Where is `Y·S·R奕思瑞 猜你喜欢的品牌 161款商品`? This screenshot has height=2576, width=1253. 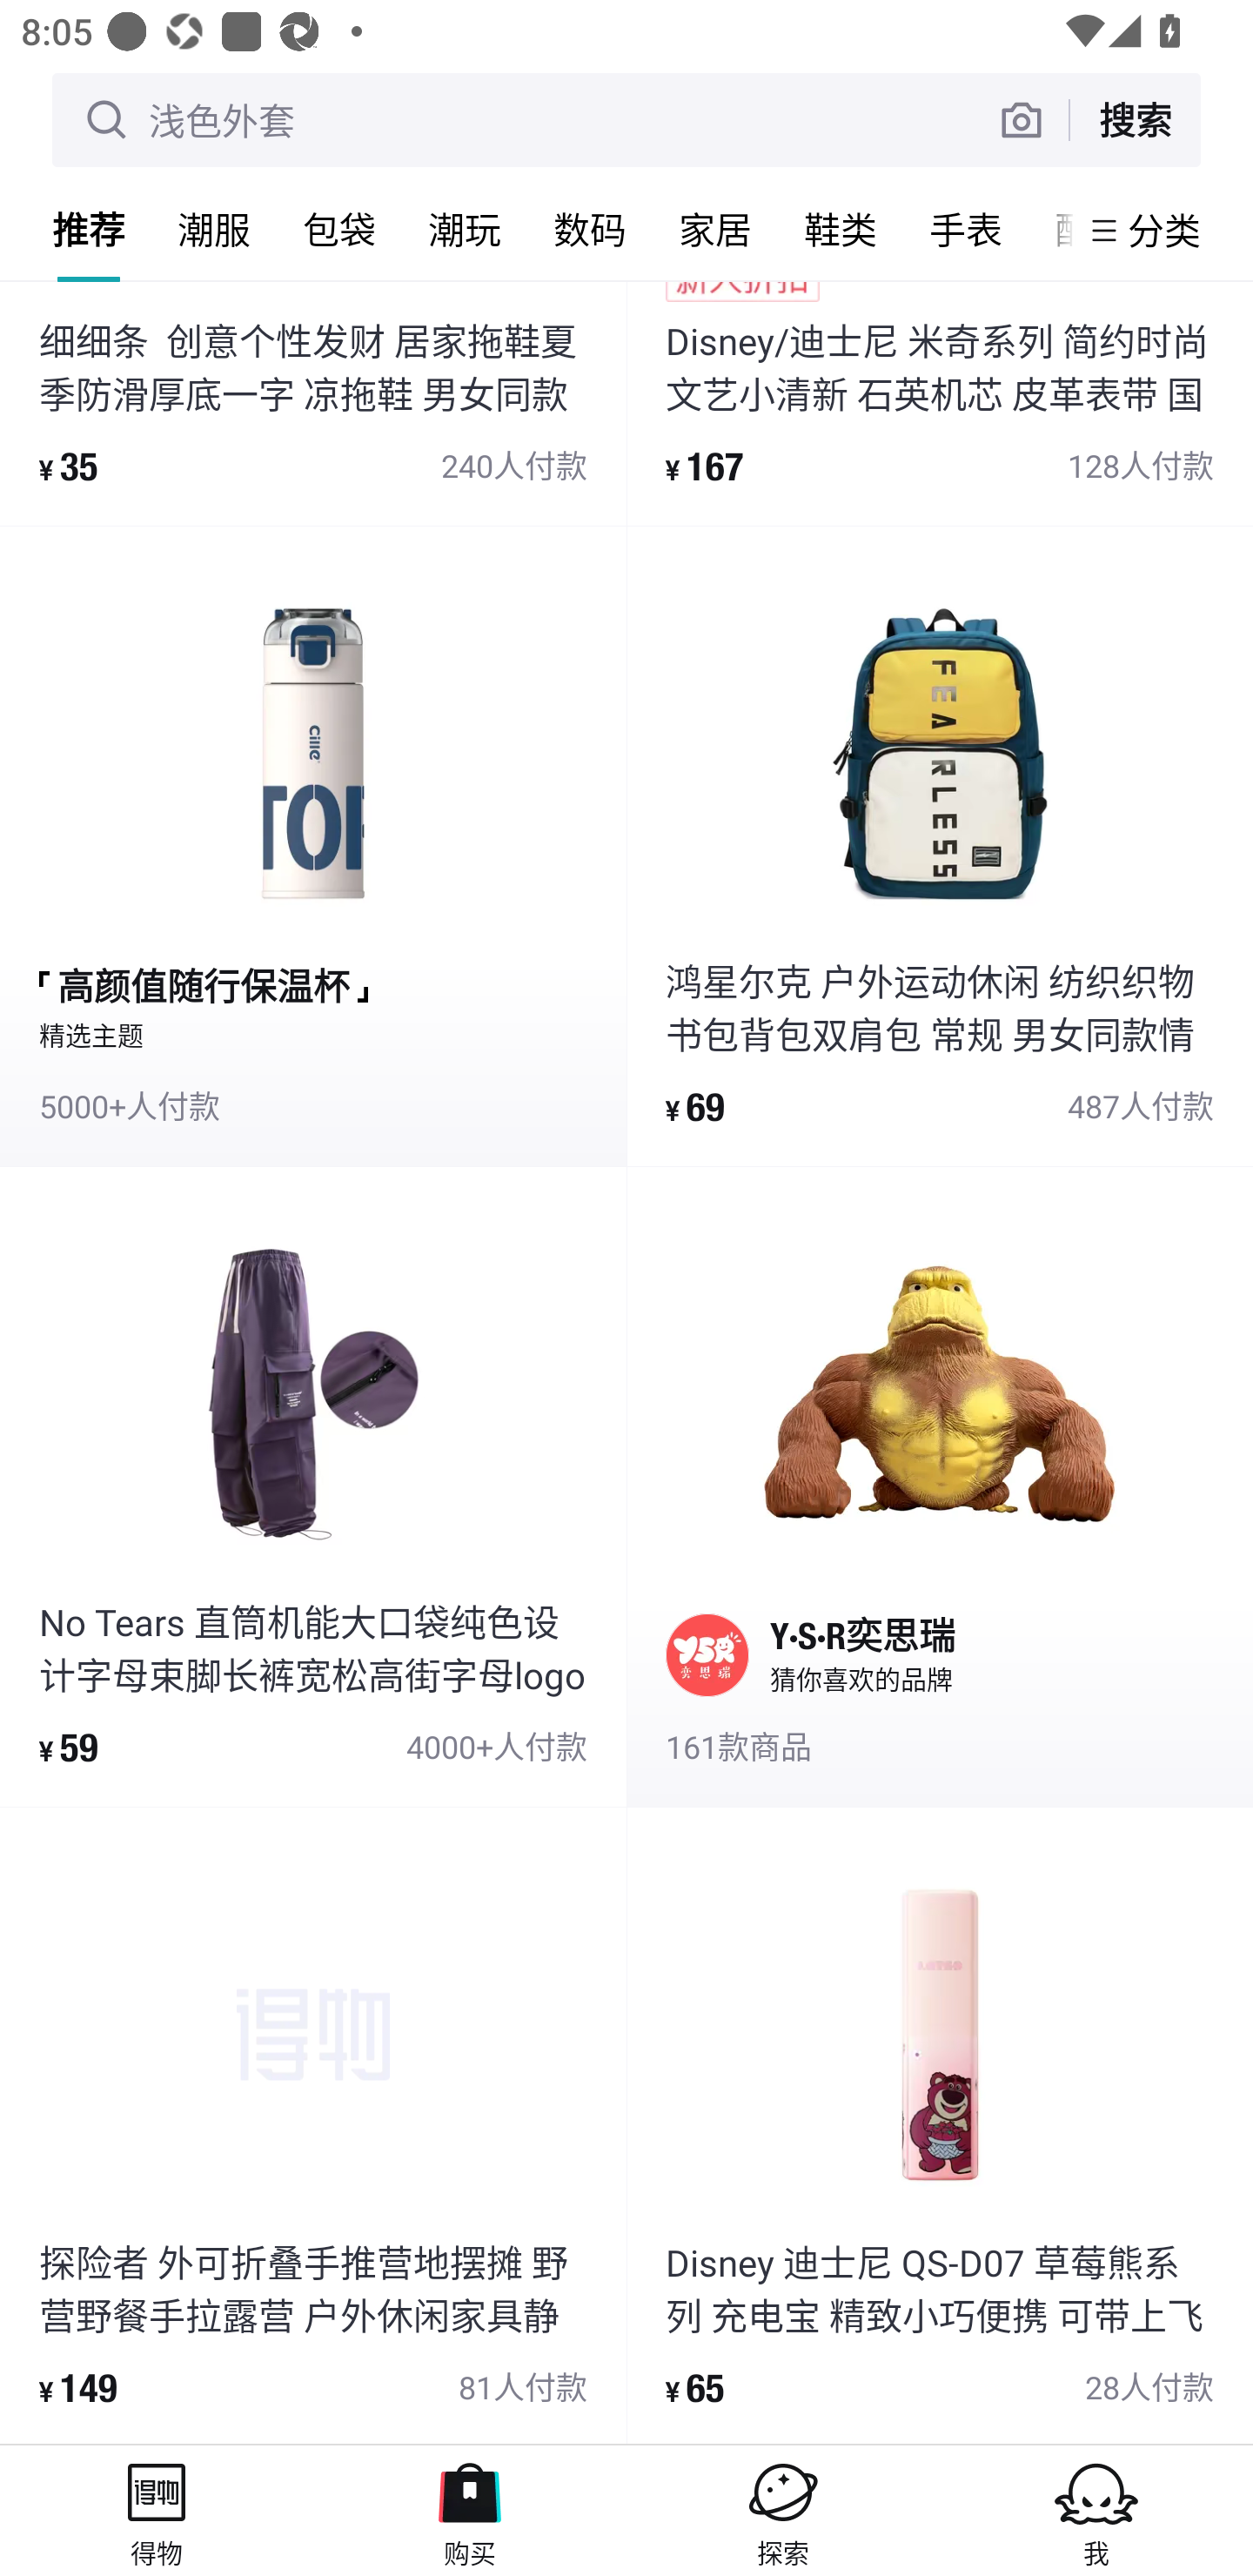 Y·S·R奕思瑞 猜你喜欢的品牌 161款商品 is located at coordinates (940, 1486).